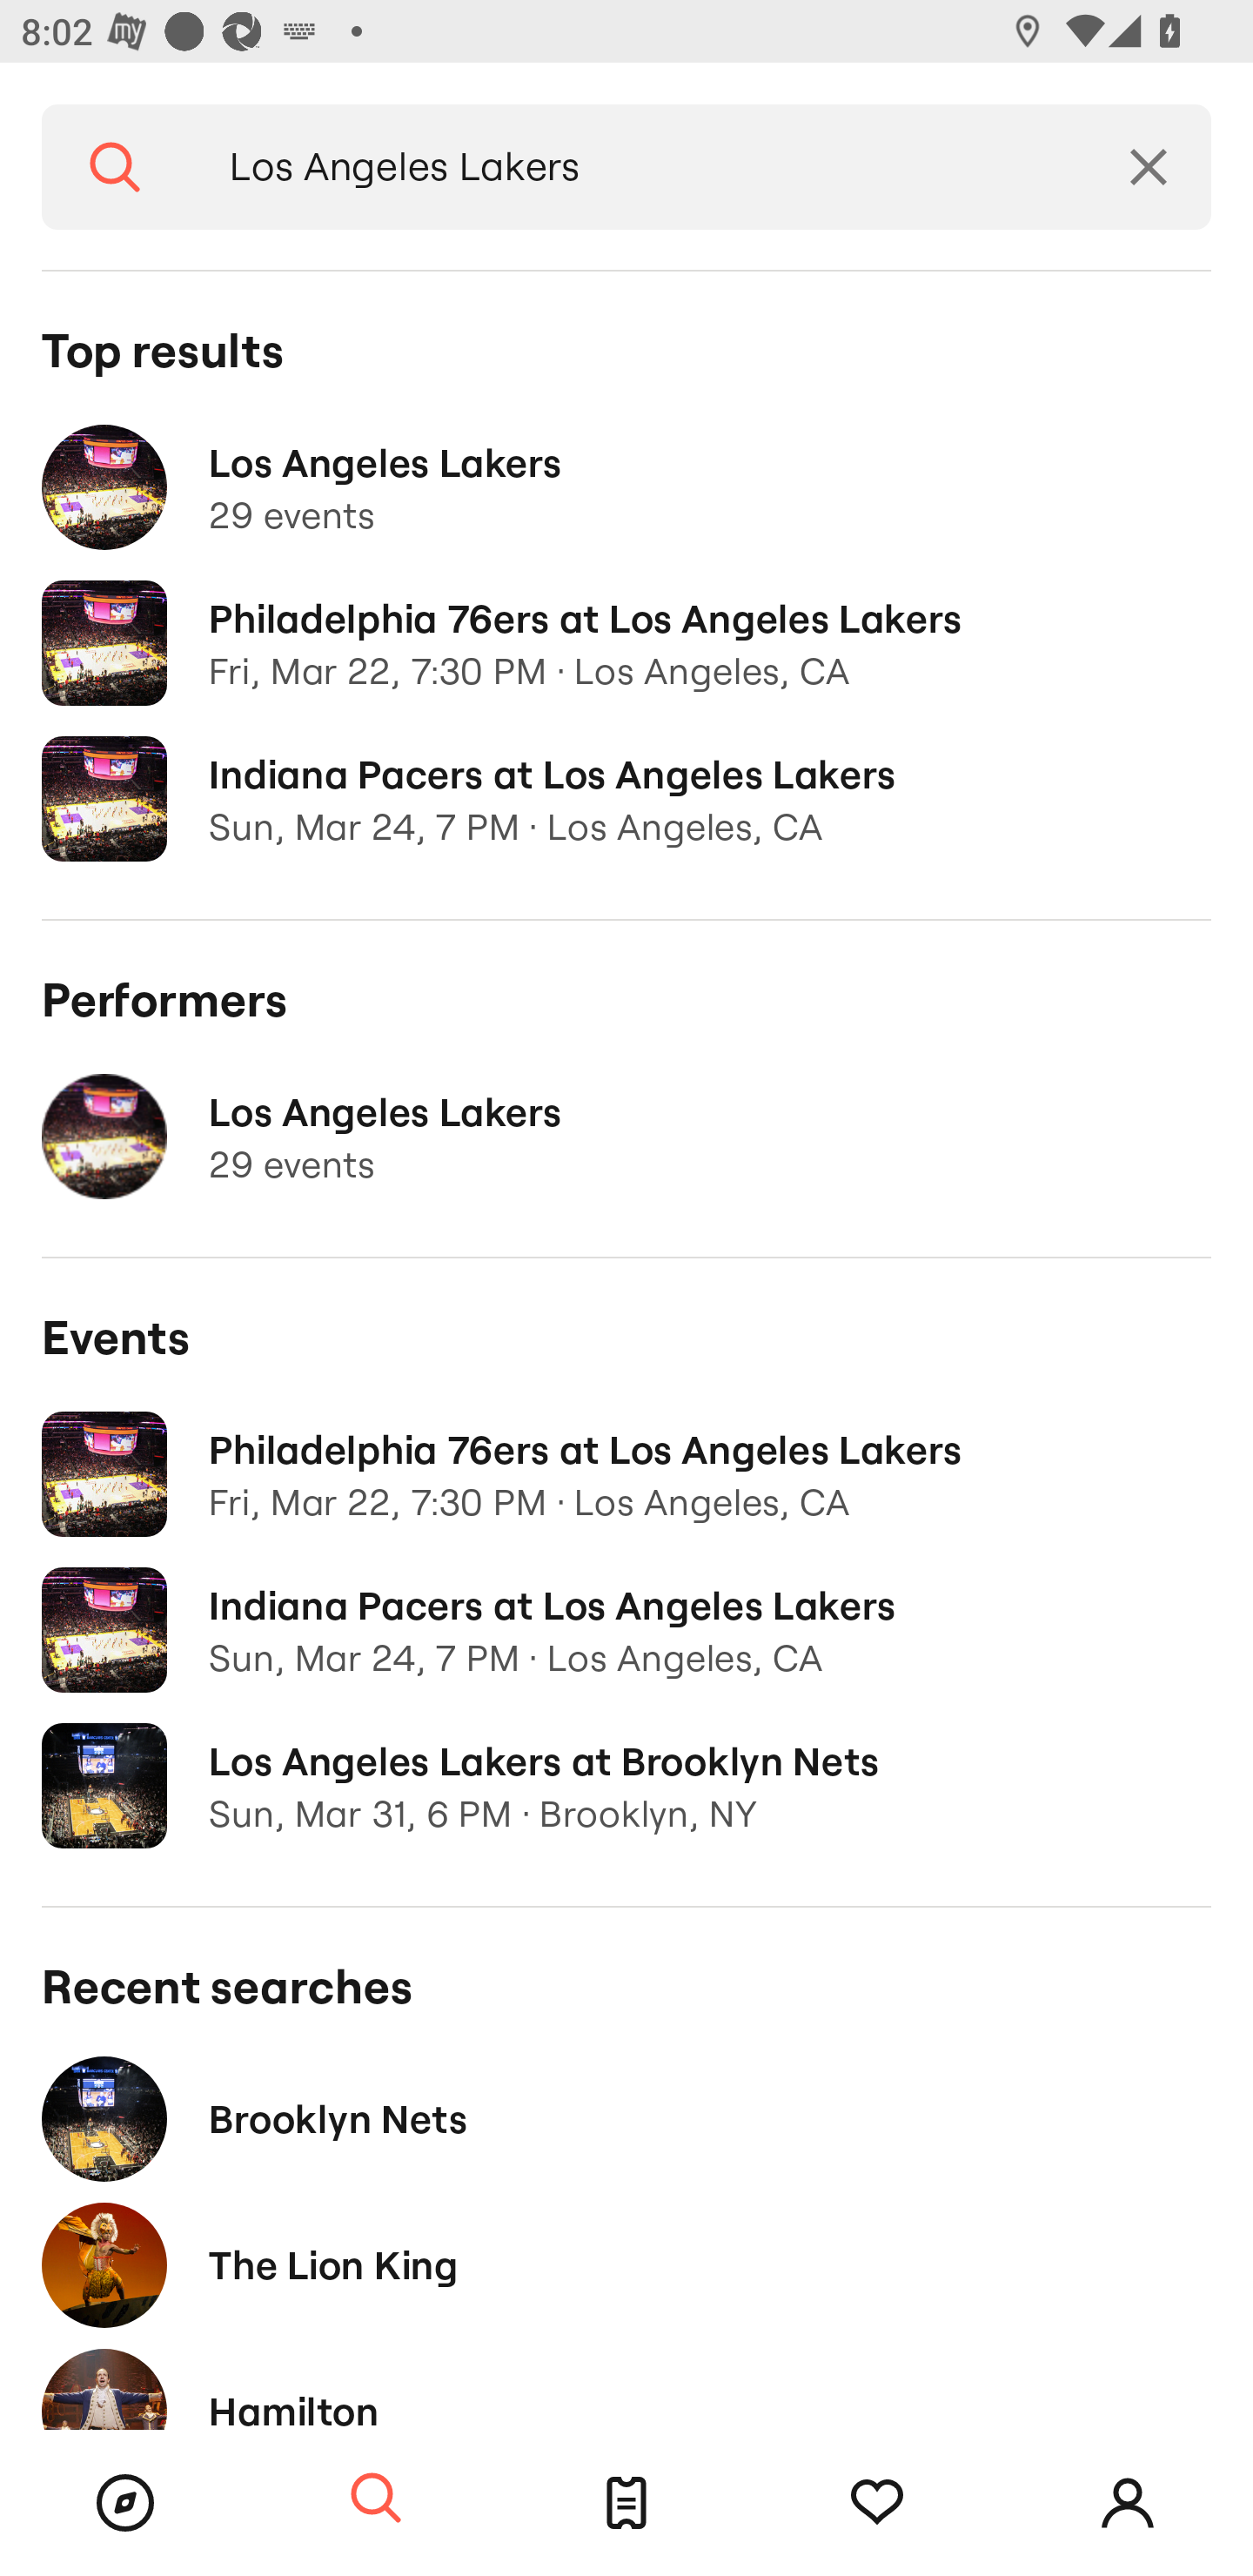  What do you see at coordinates (1149, 167) in the screenshot?
I see `Clear` at bounding box center [1149, 167].